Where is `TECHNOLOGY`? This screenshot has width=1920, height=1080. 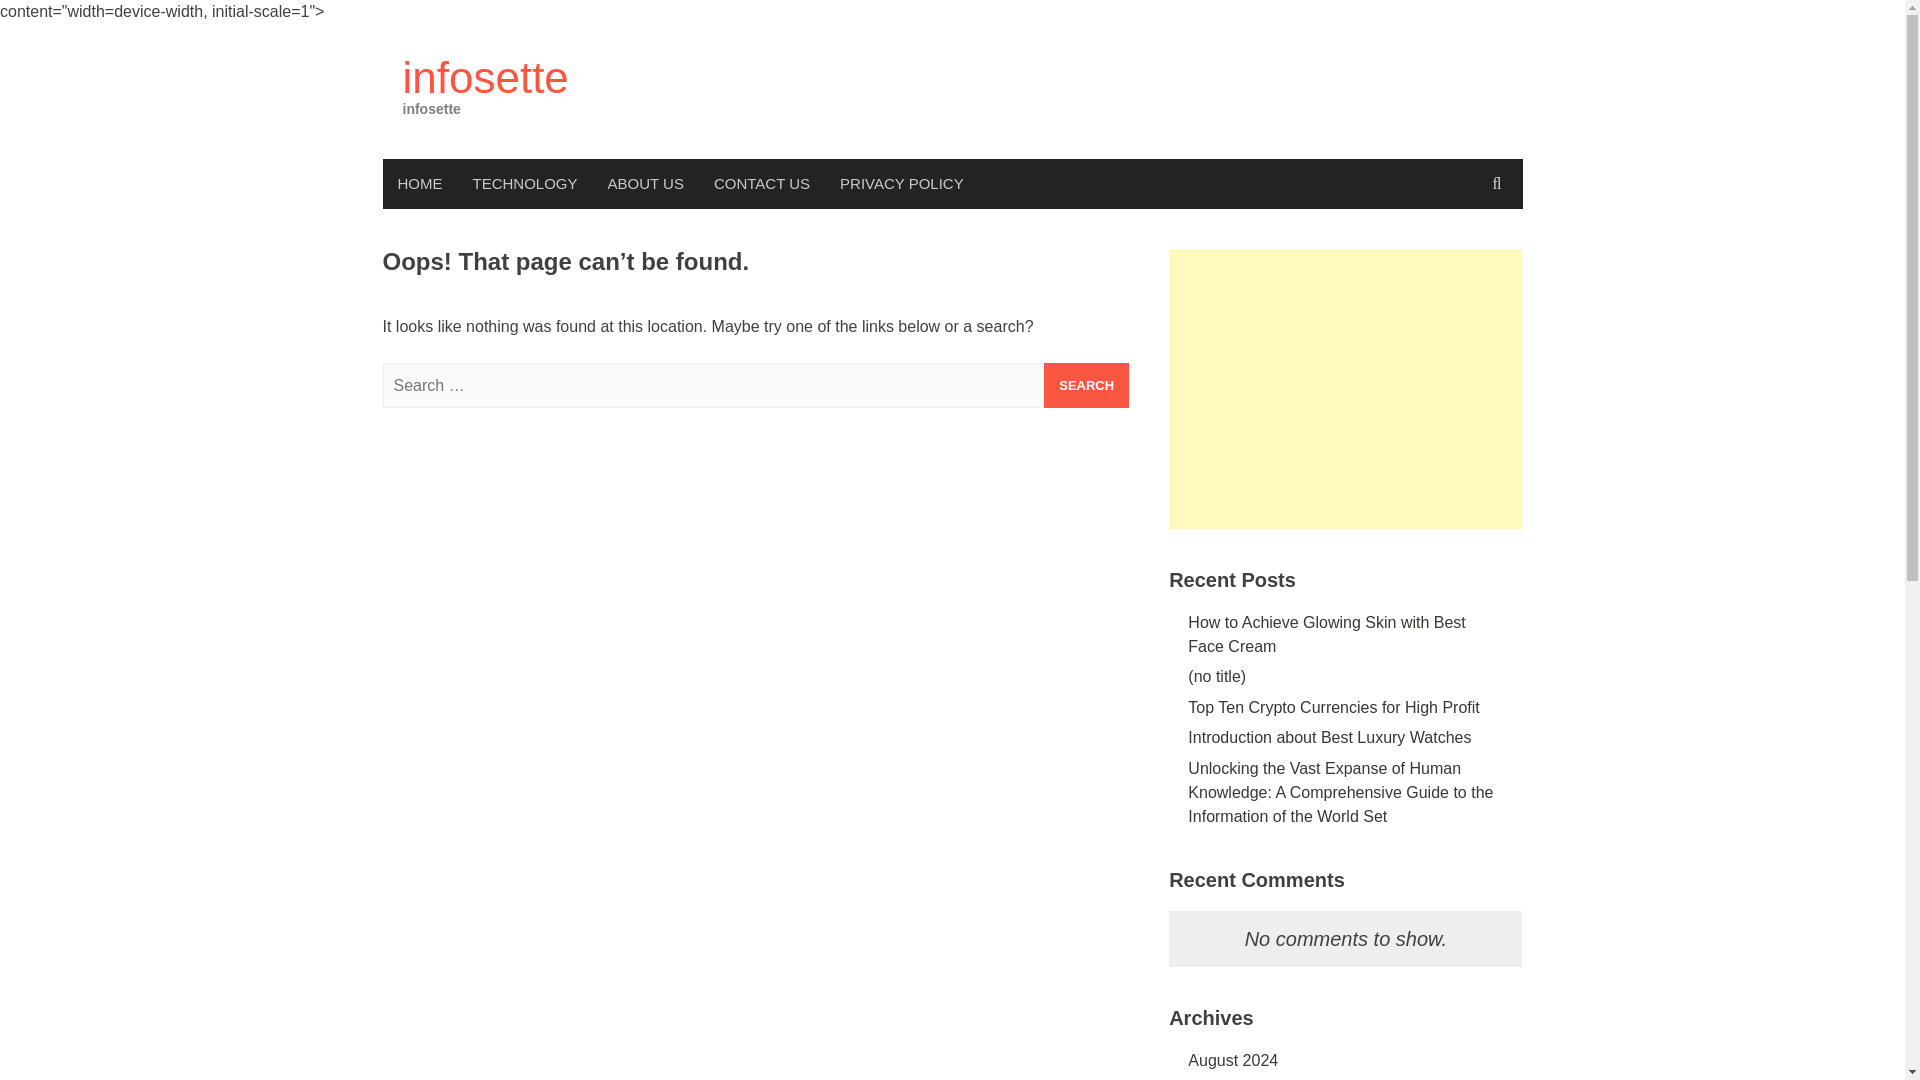 TECHNOLOGY is located at coordinates (526, 184).